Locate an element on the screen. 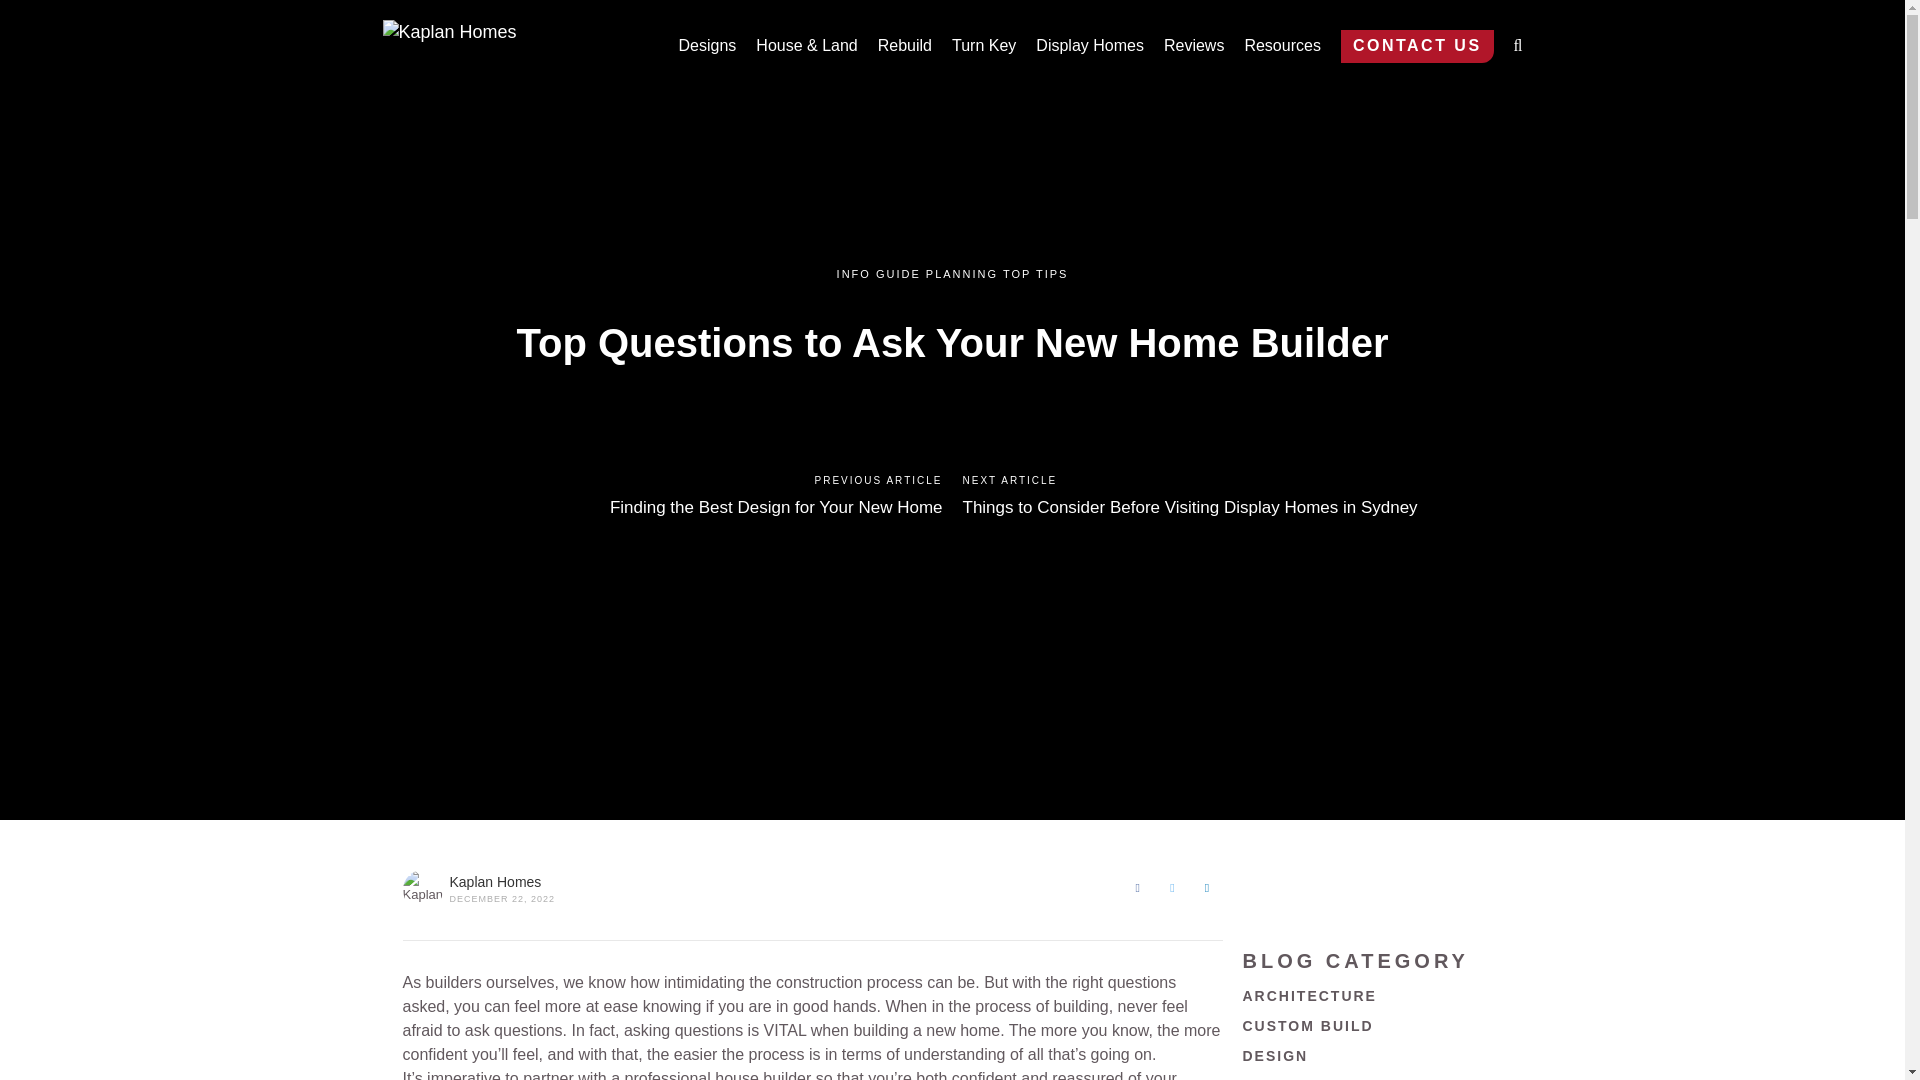 Image resolution: width=1920 pixels, height=1080 pixels. Share on Twitter is located at coordinates (1172, 888).